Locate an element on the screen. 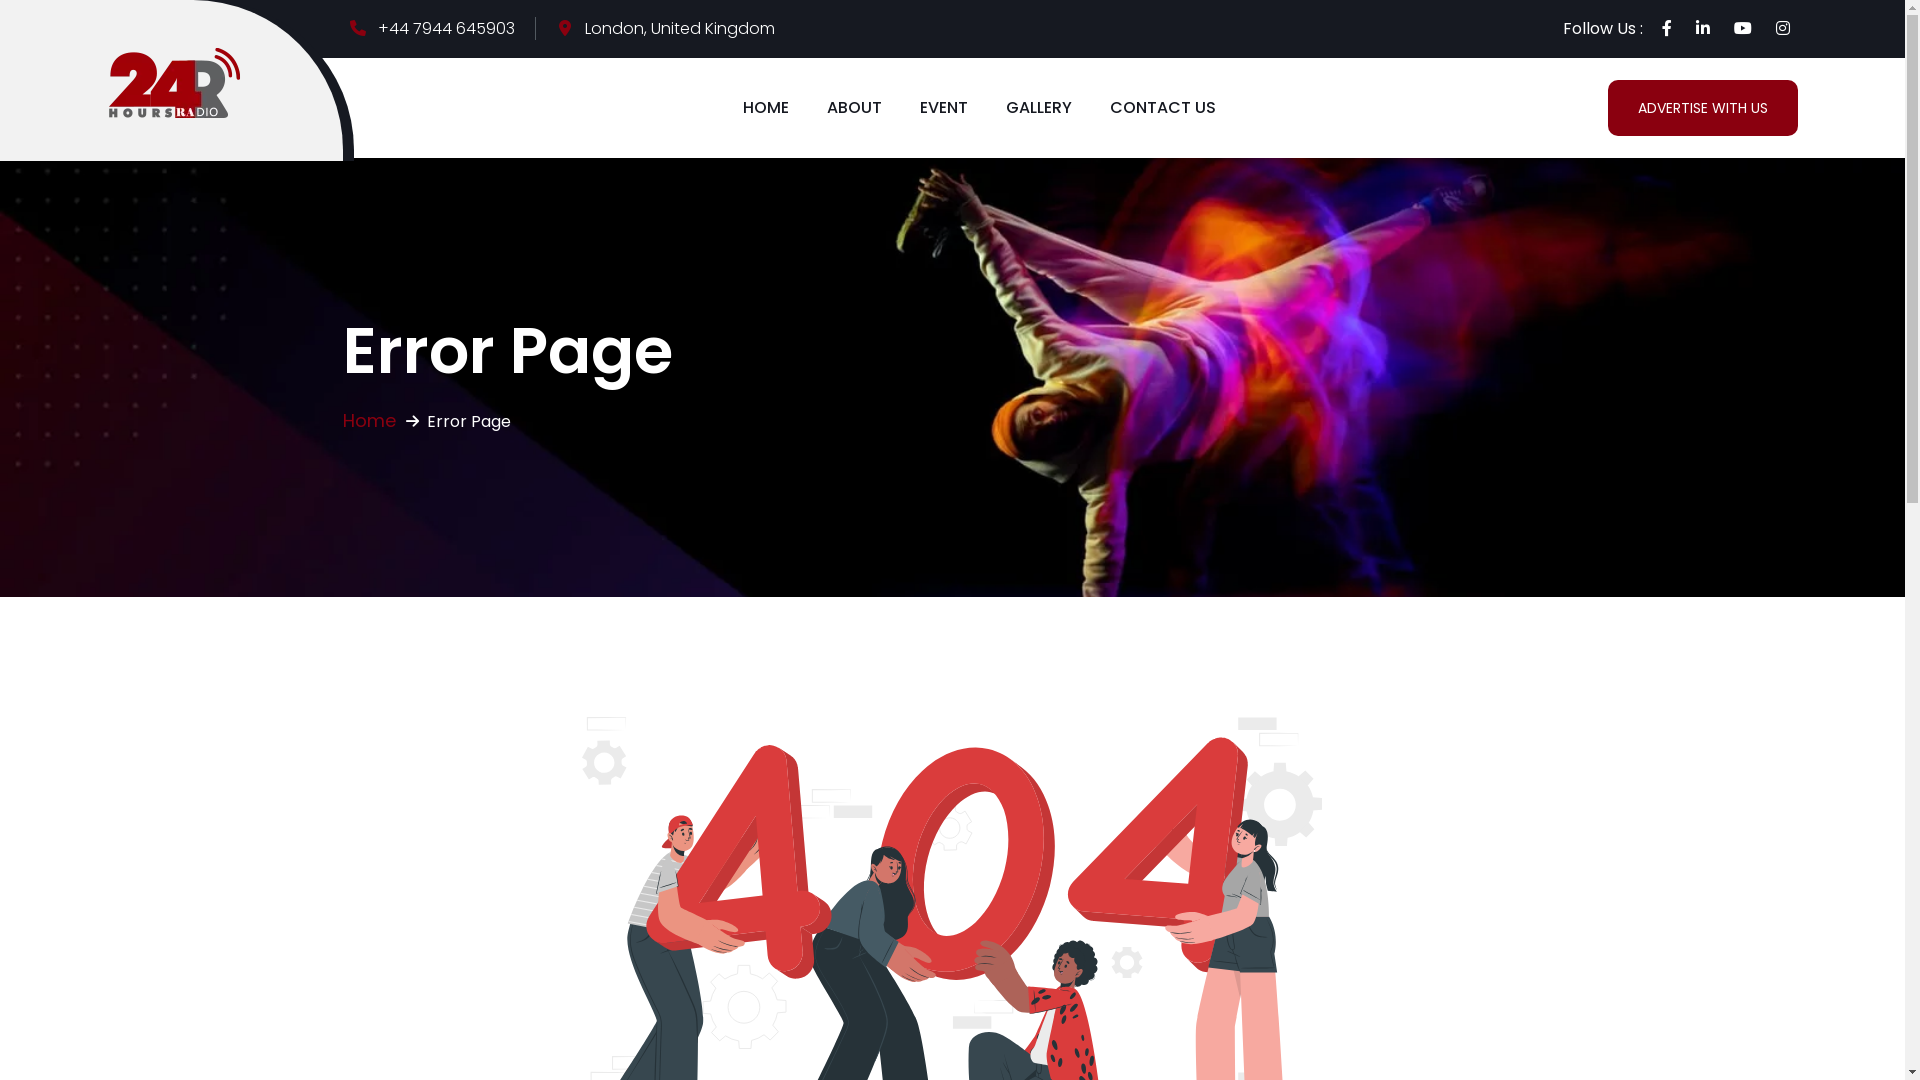 The width and height of the screenshot is (1920, 1080). +44 7944 645903 is located at coordinates (457, 28).